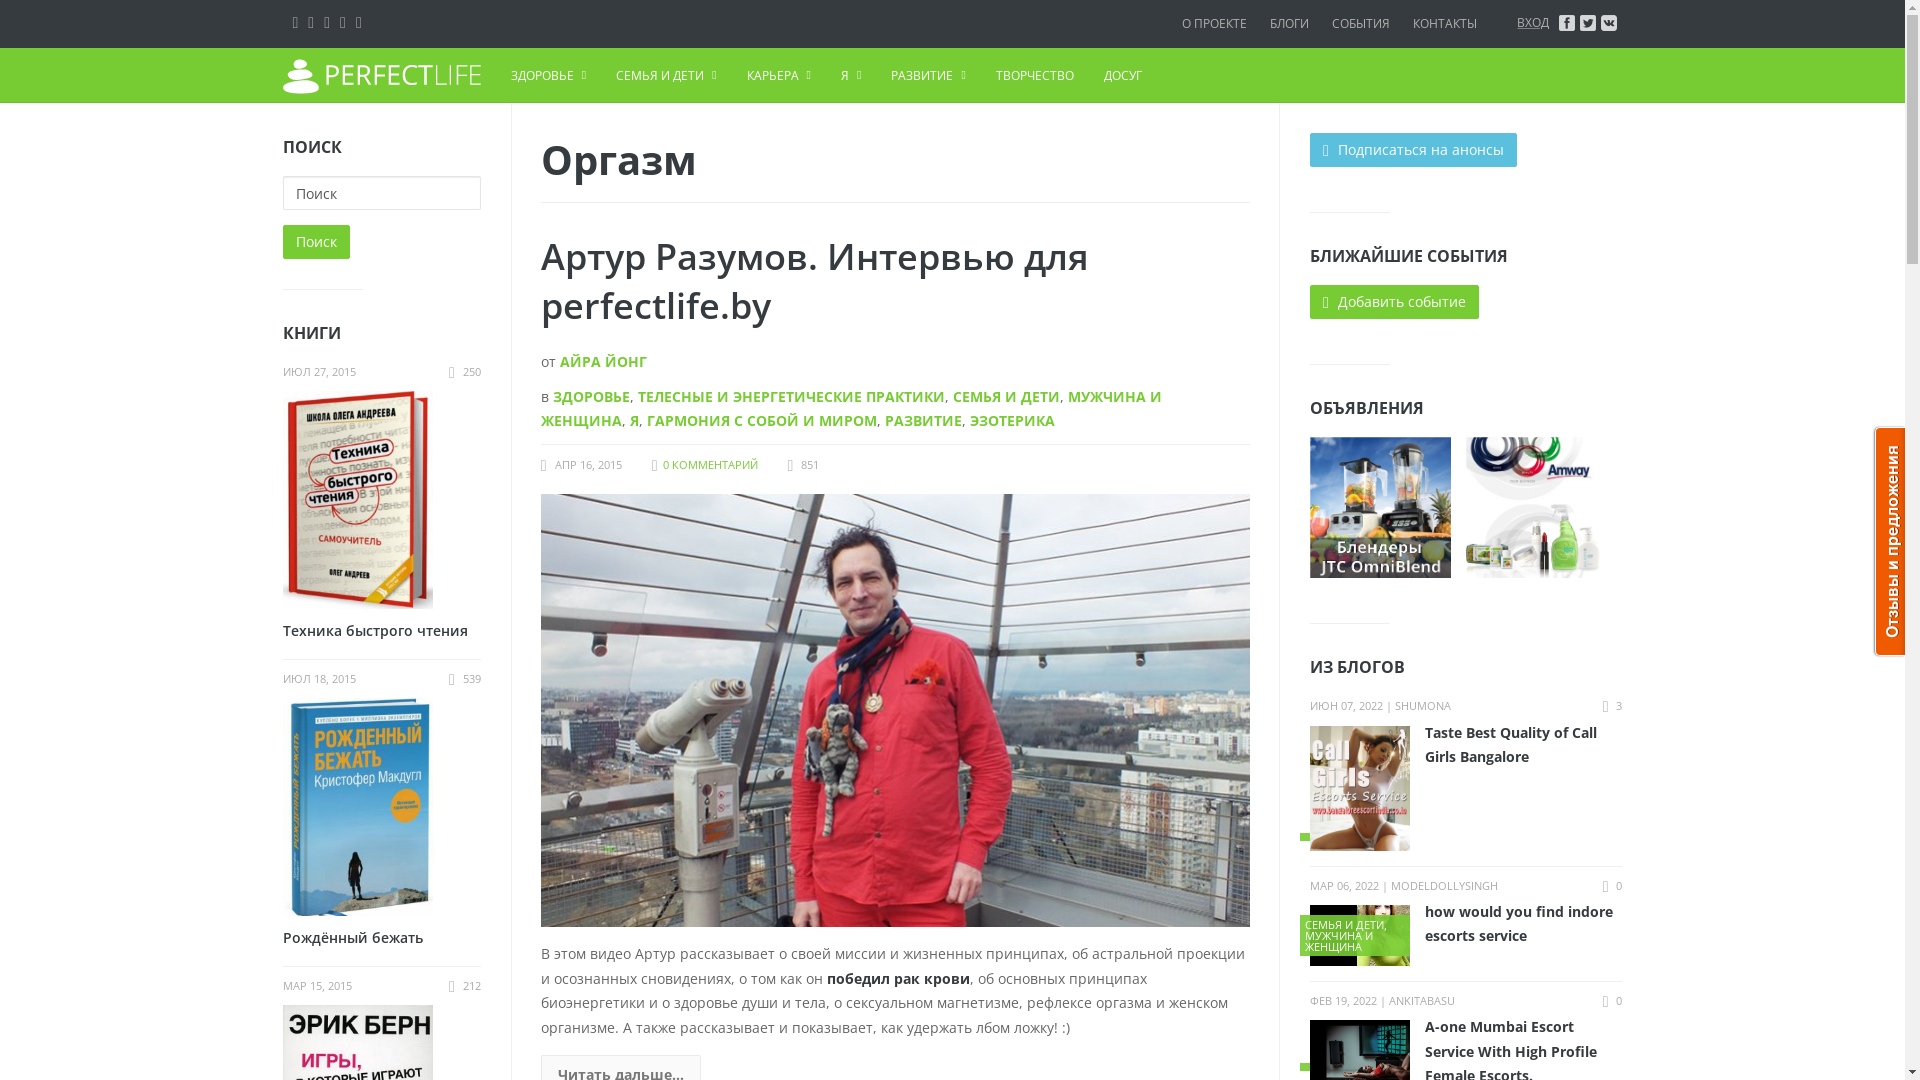  Describe the element at coordinates (343, 22) in the screenshot. I see `Google+` at that location.